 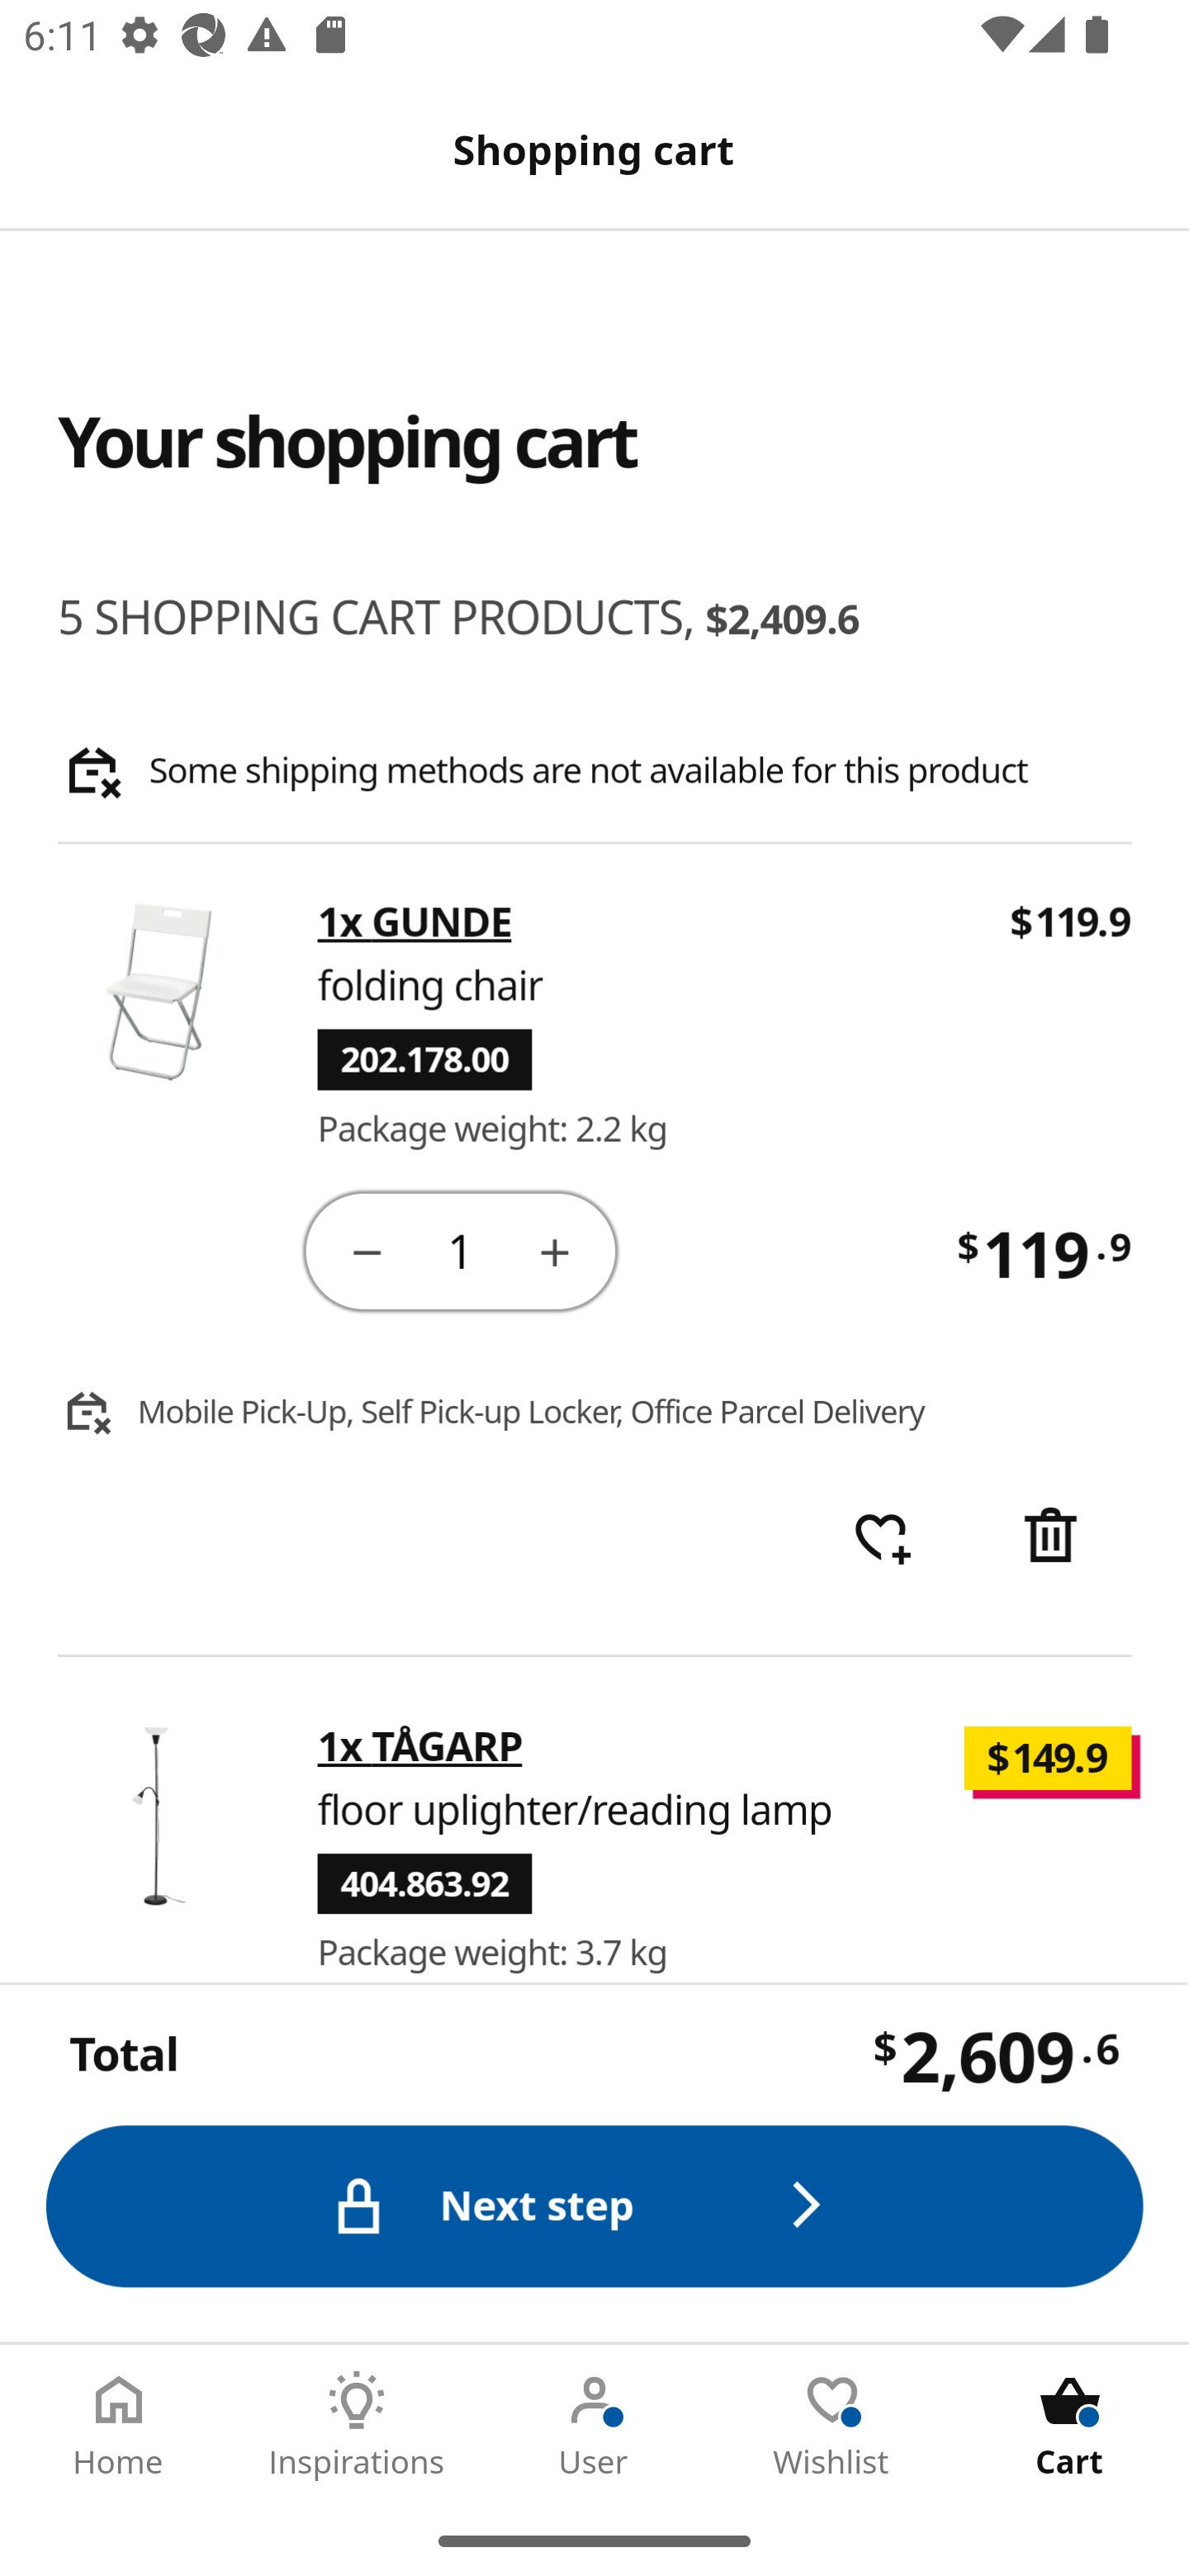 What do you see at coordinates (416, 923) in the screenshot?
I see `1x  GUNDE 1x  GUNDE` at bounding box center [416, 923].